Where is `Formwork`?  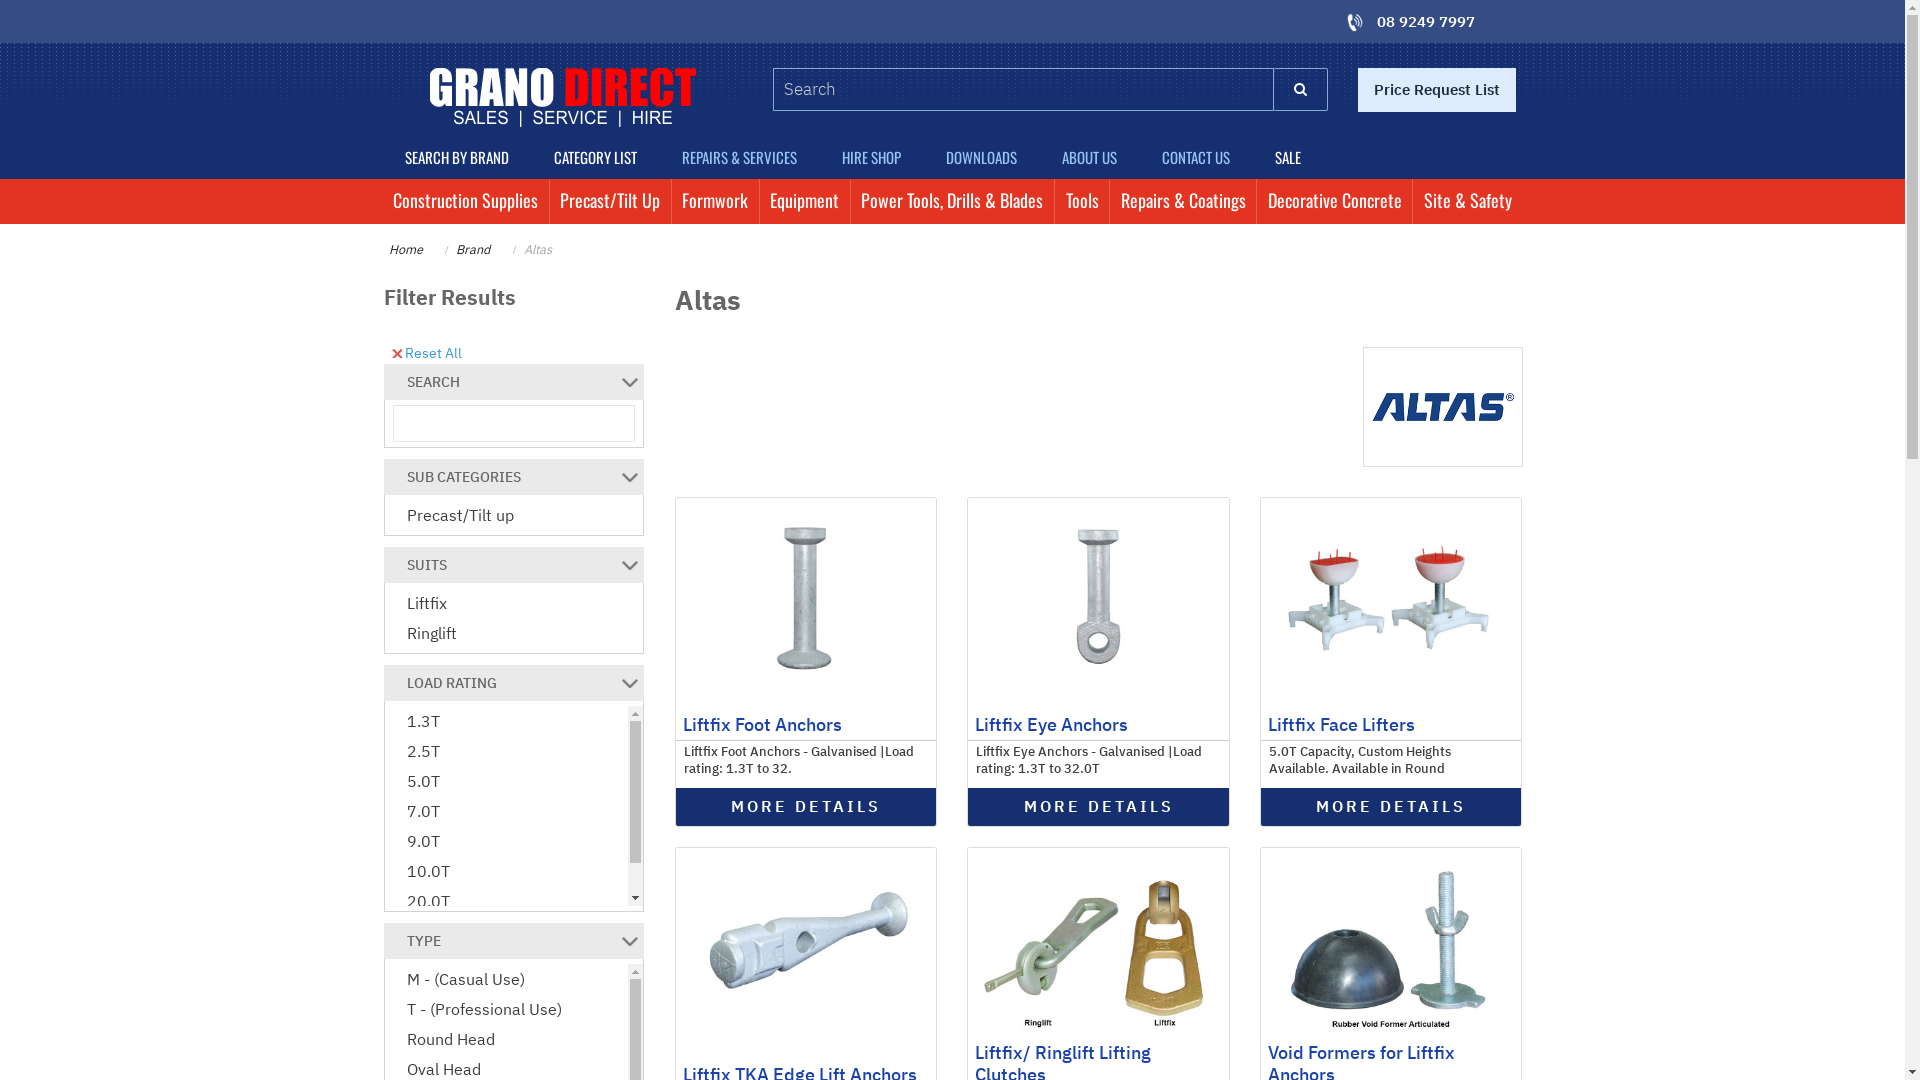
Formwork is located at coordinates (716, 202).